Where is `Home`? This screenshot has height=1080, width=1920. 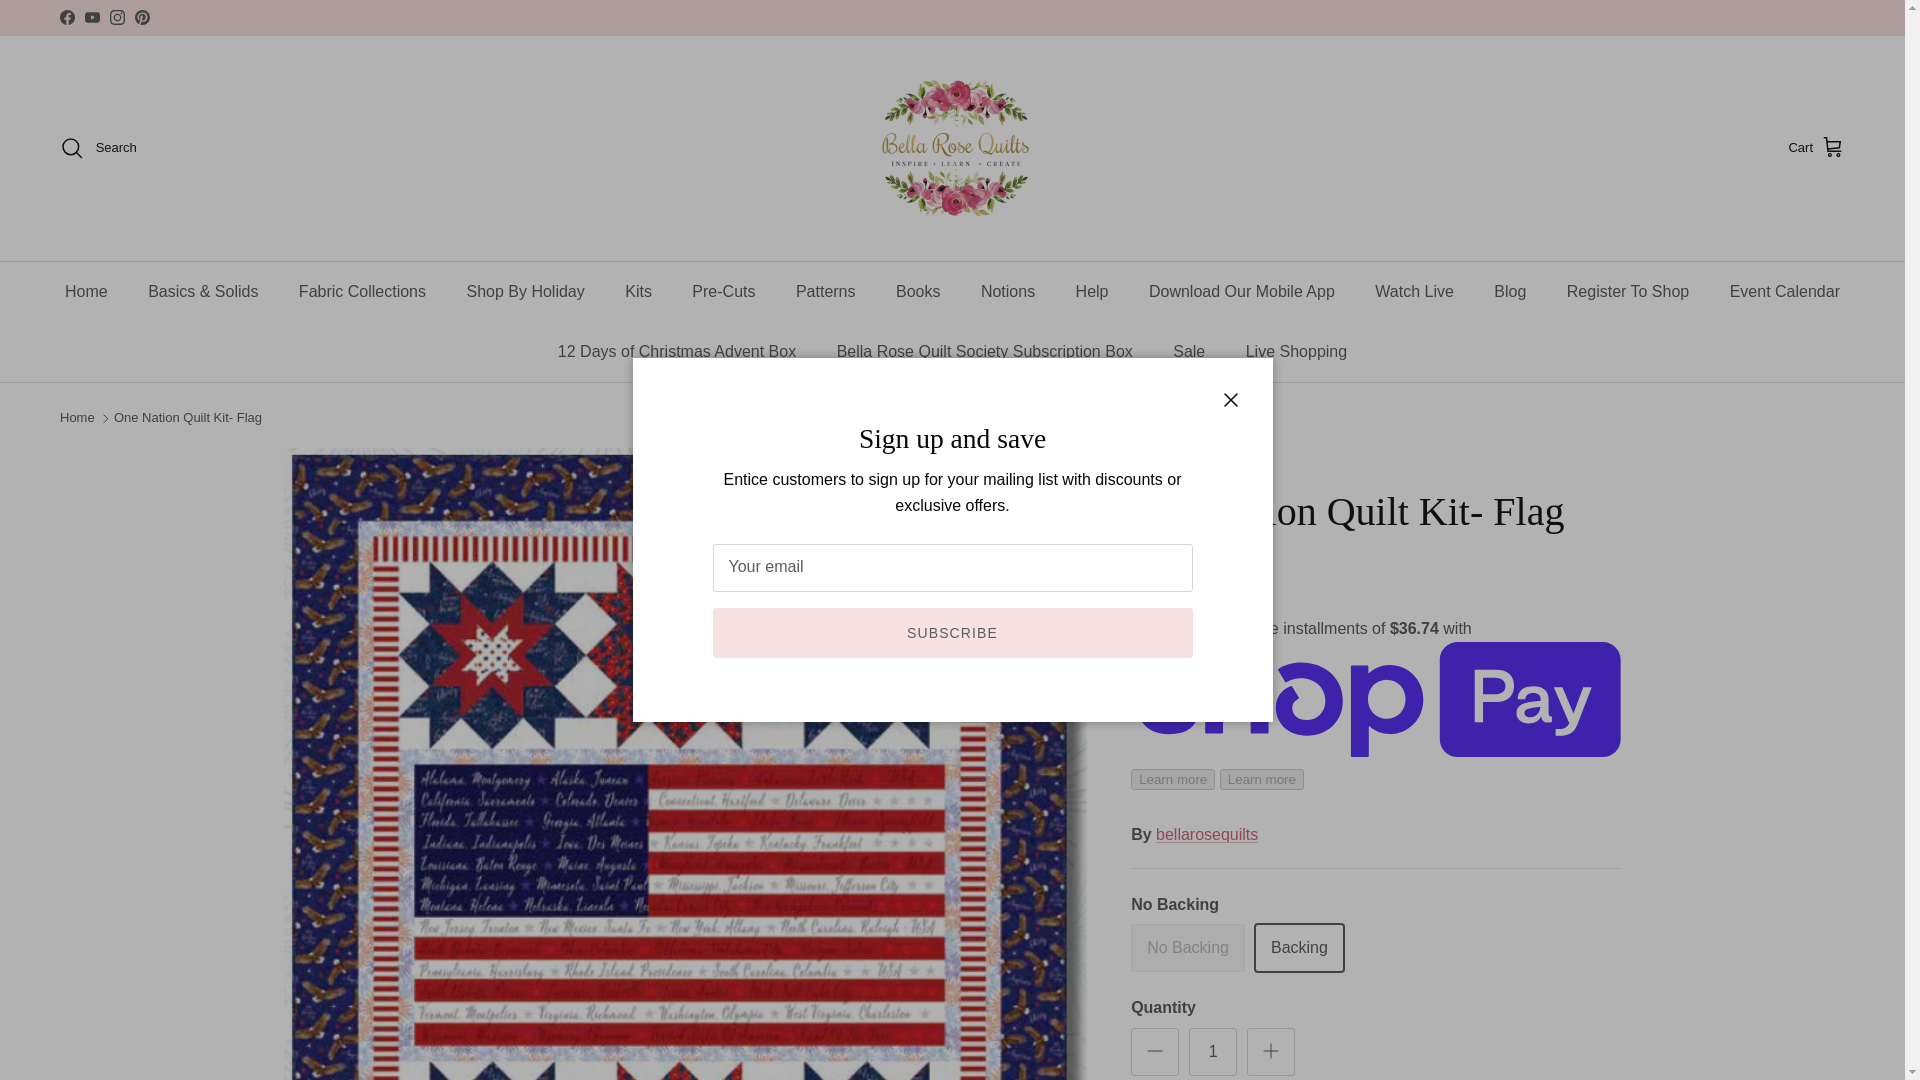
Home is located at coordinates (86, 292).